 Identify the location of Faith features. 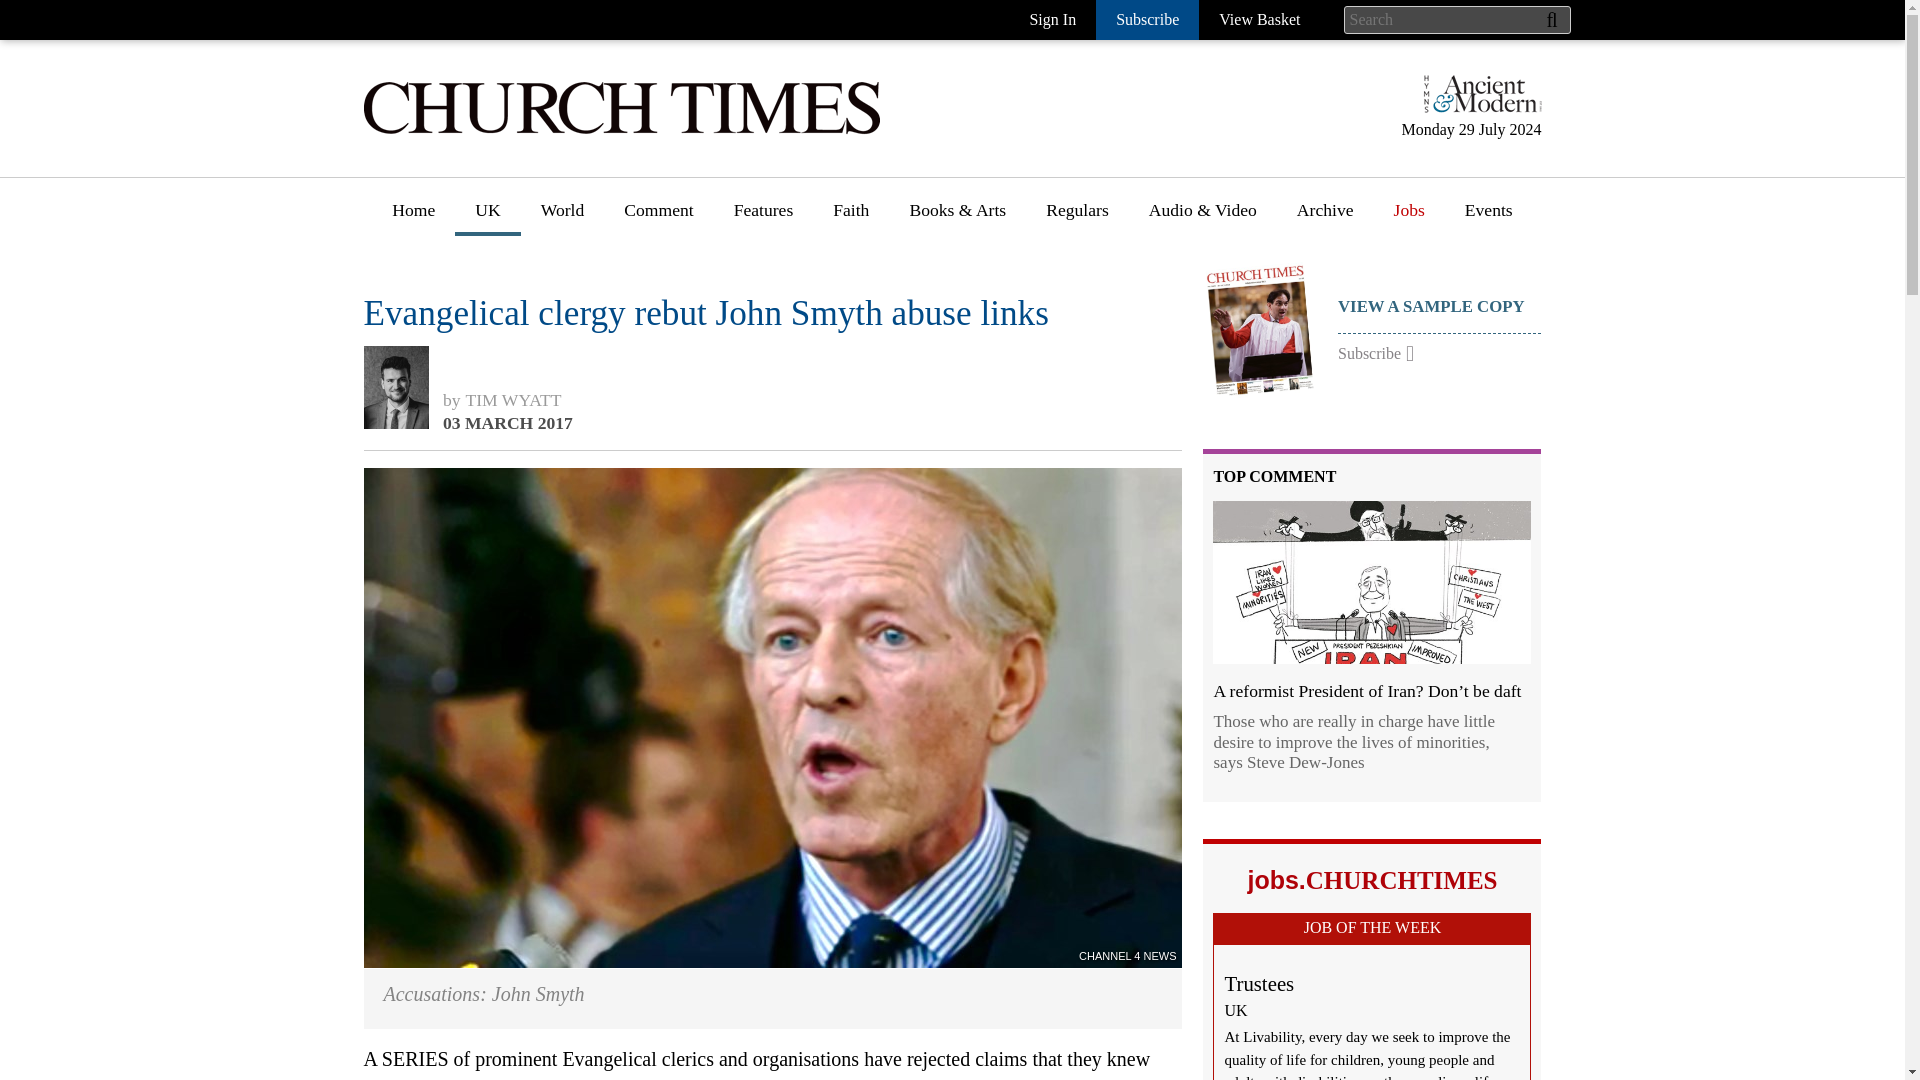
(882, 306).